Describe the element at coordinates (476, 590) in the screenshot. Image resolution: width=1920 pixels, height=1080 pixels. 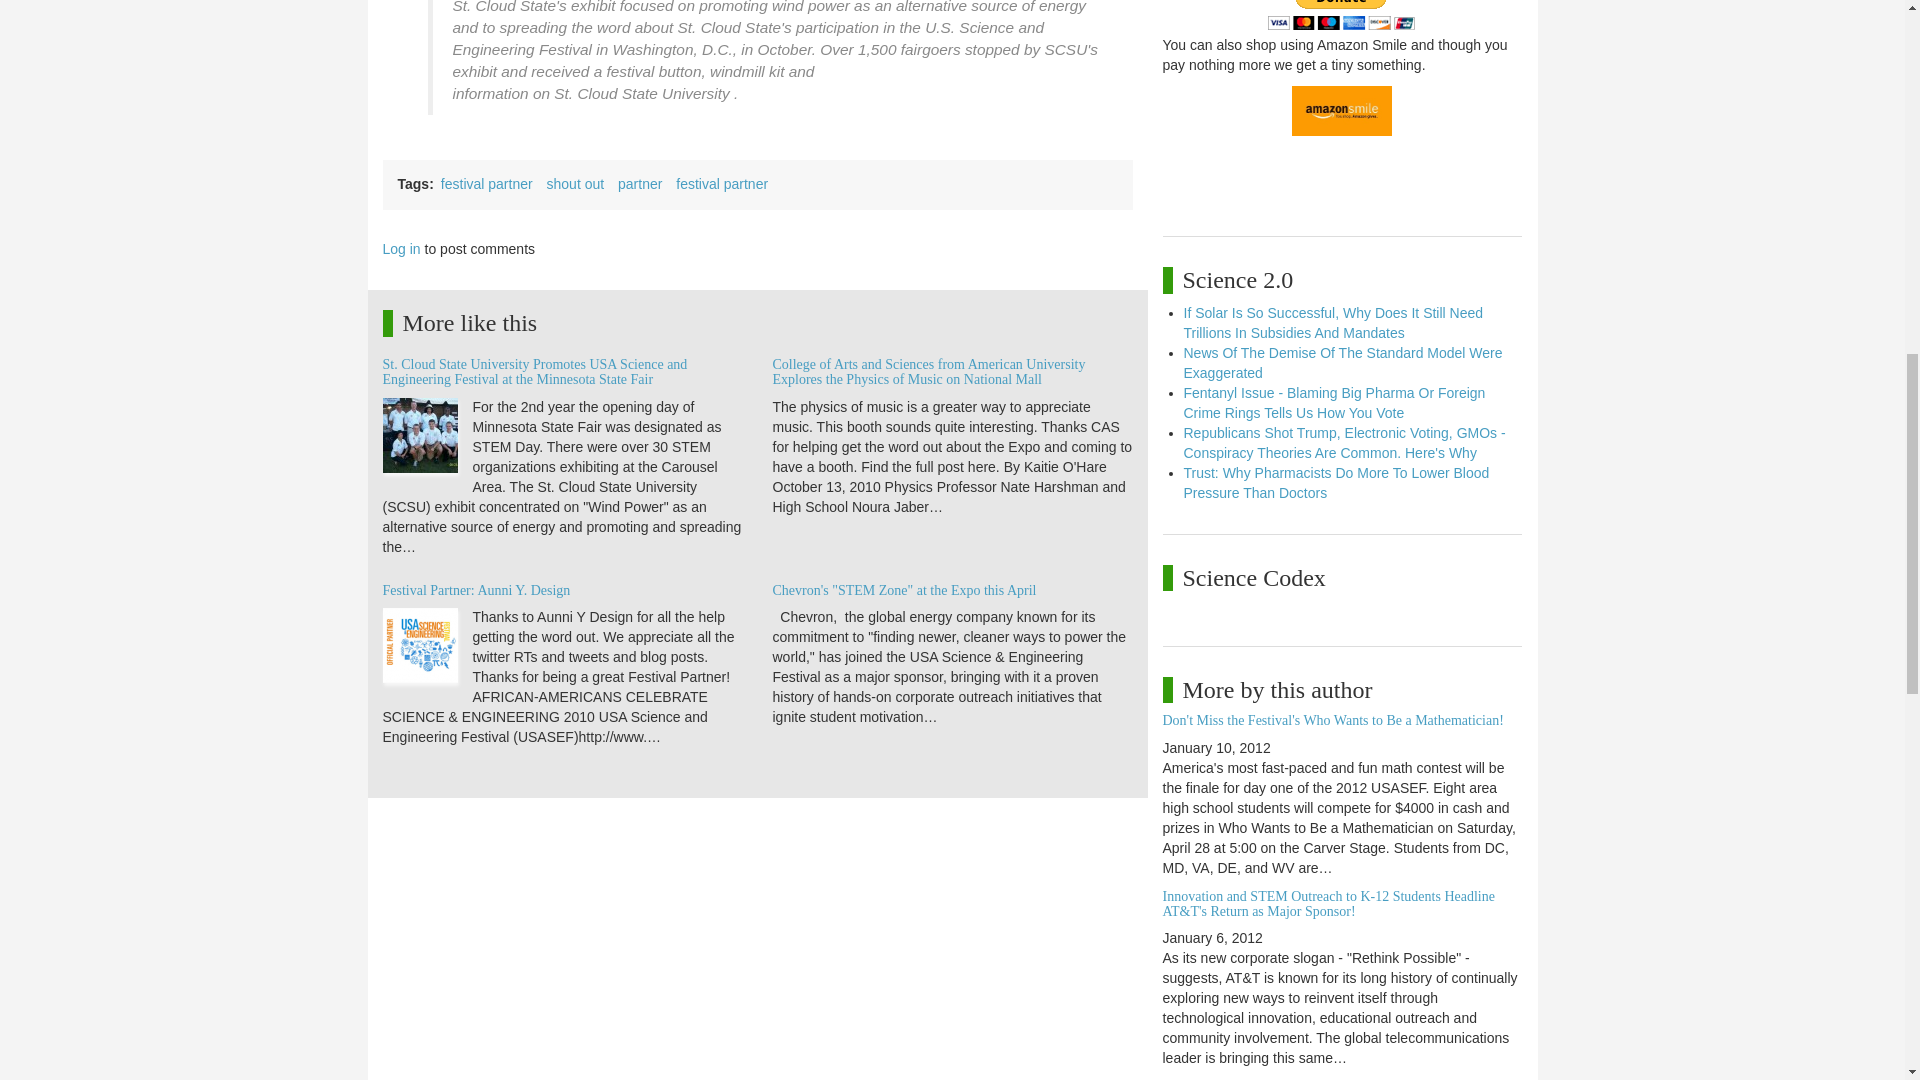
I see `Festival Partner: Aunni Y. Design` at that location.